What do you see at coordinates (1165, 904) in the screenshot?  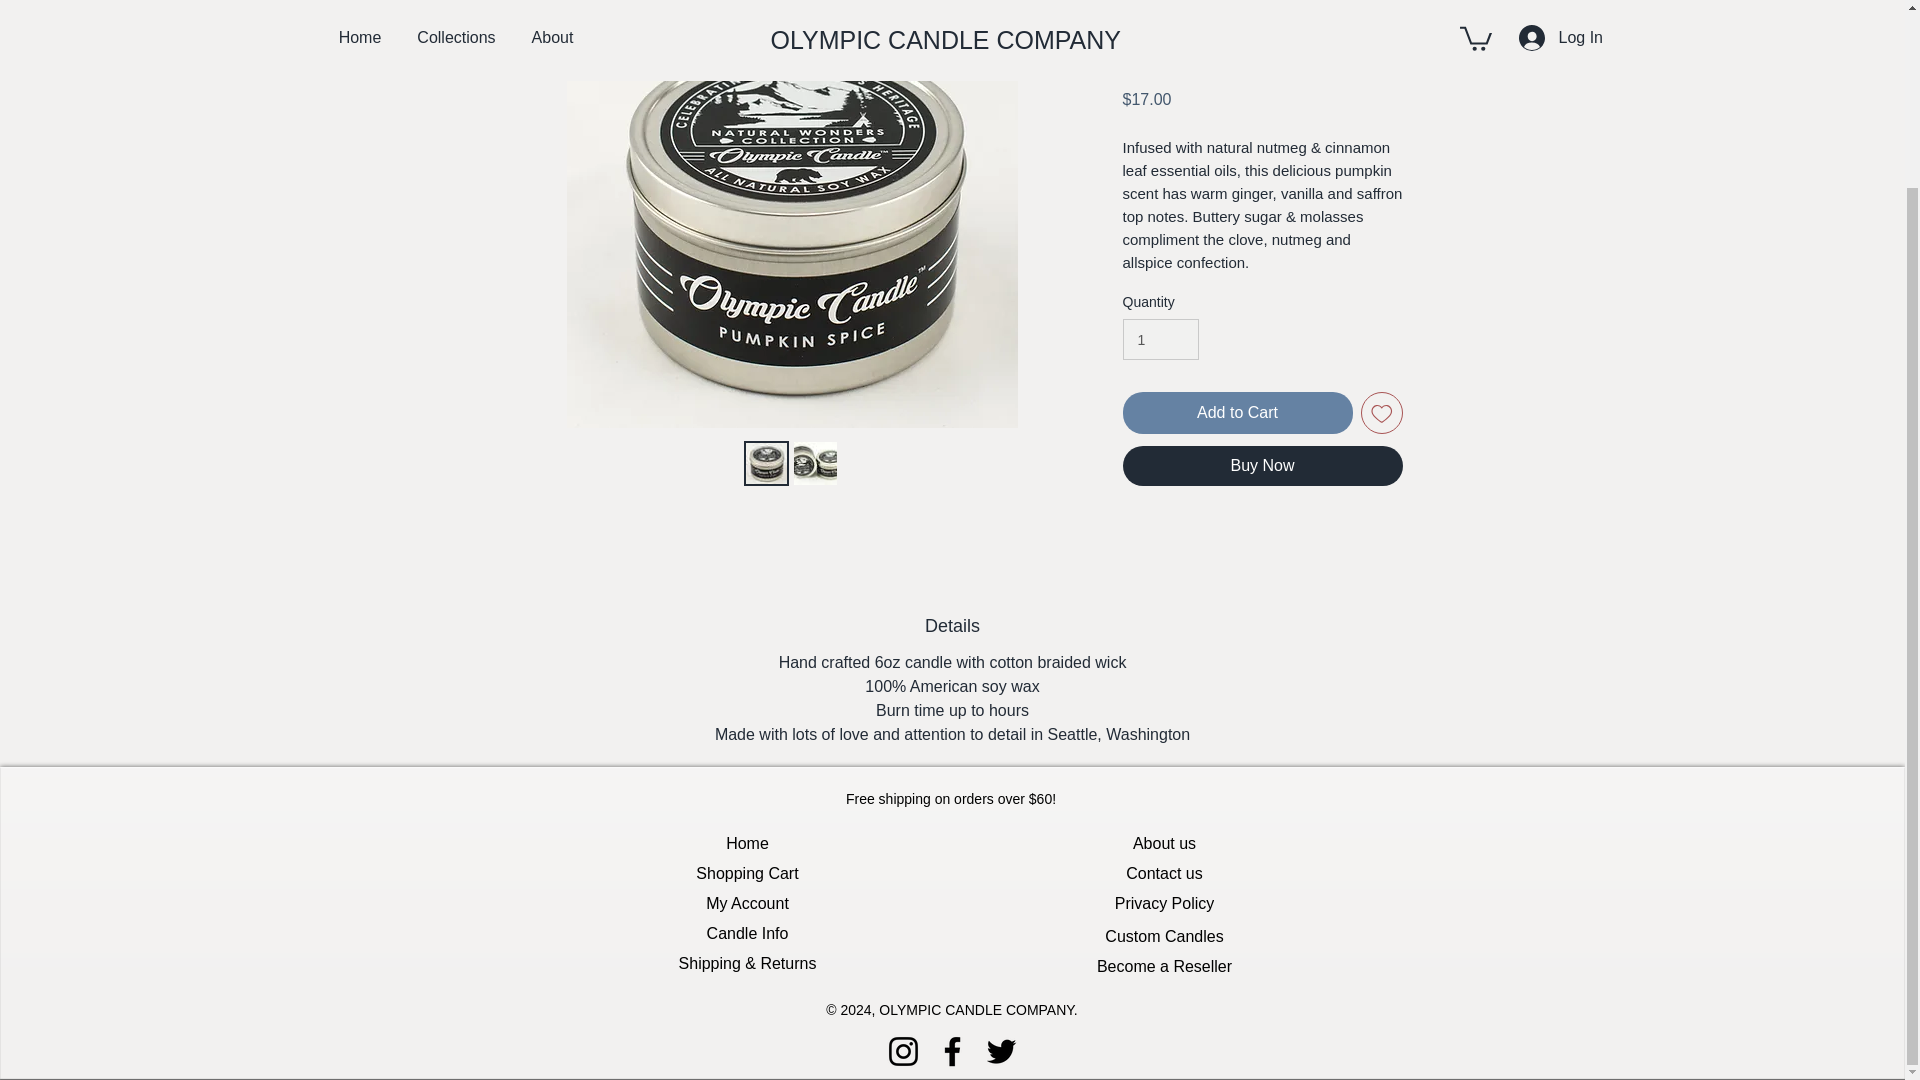 I see `Privacy Policy` at bounding box center [1165, 904].